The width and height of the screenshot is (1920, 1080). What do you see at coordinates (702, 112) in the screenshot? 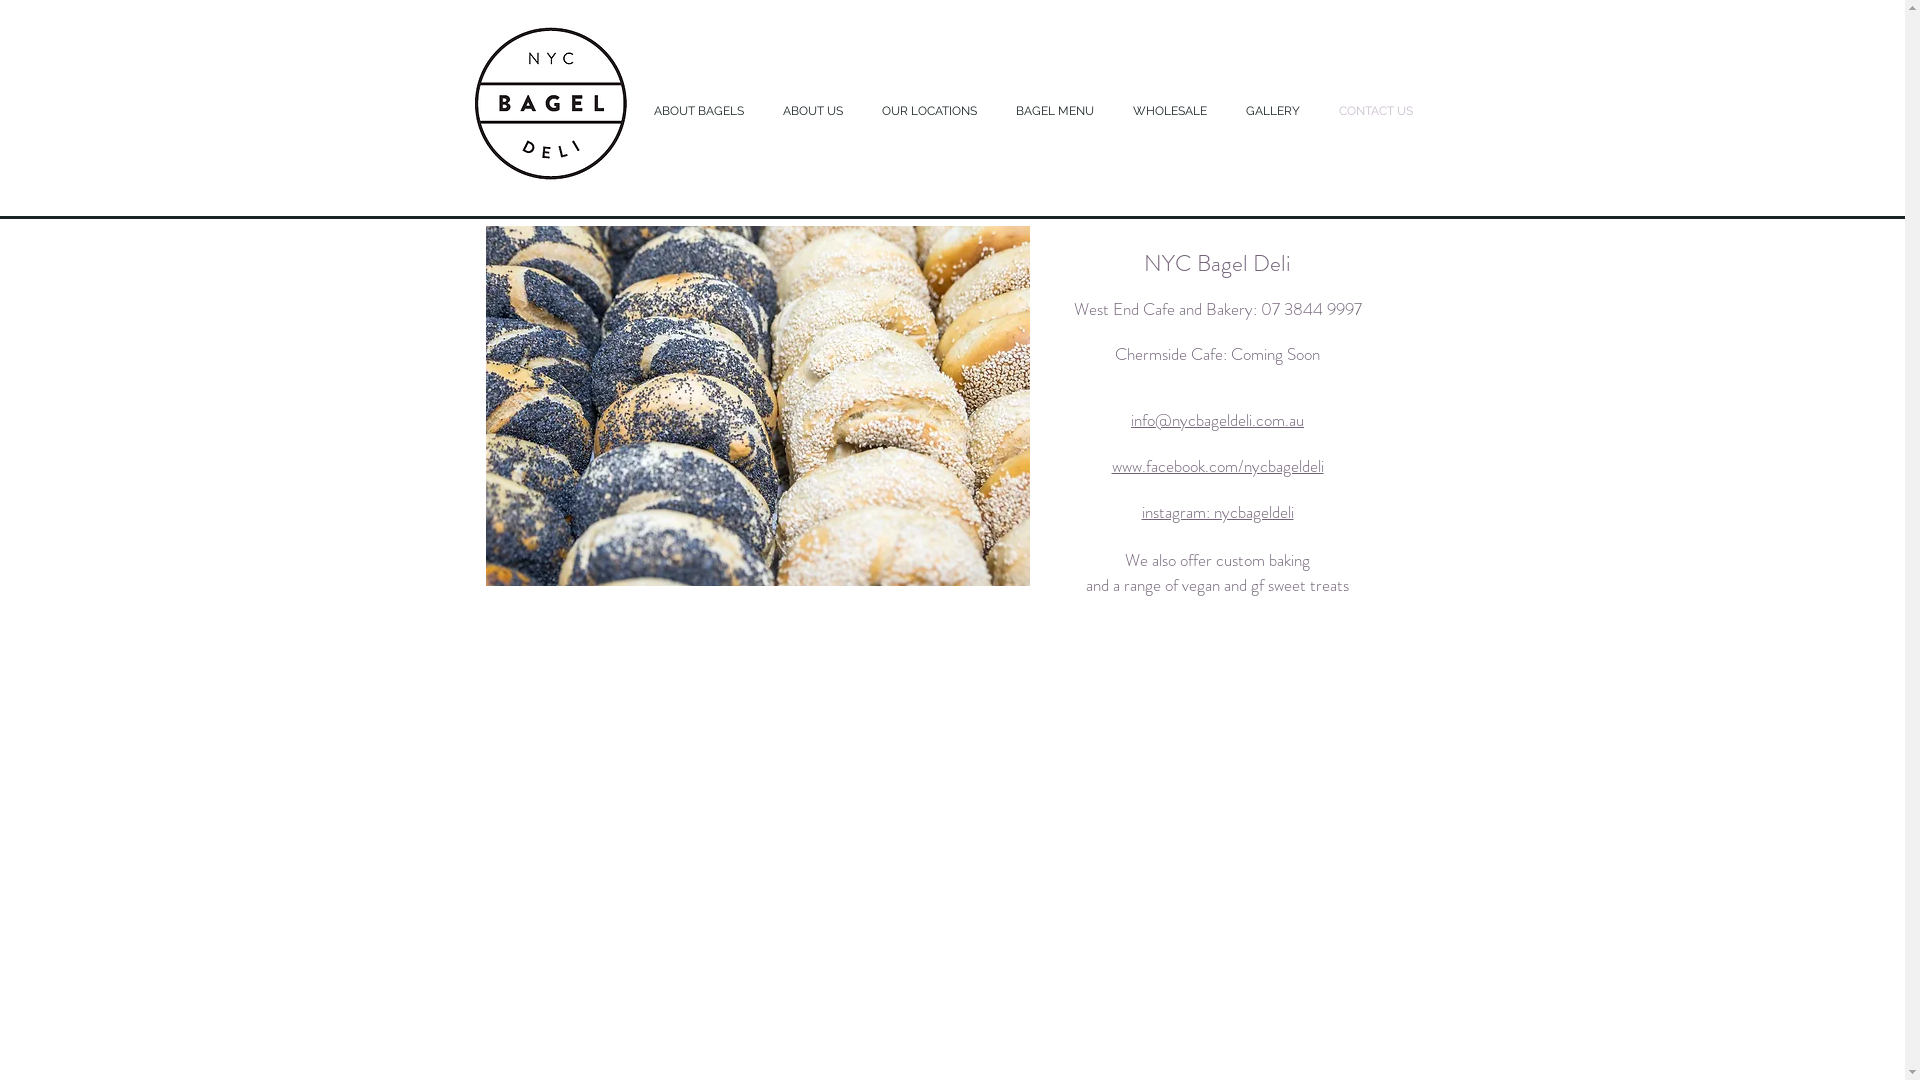
I see `ABOUT BAGELS` at bounding box center [702, 112].